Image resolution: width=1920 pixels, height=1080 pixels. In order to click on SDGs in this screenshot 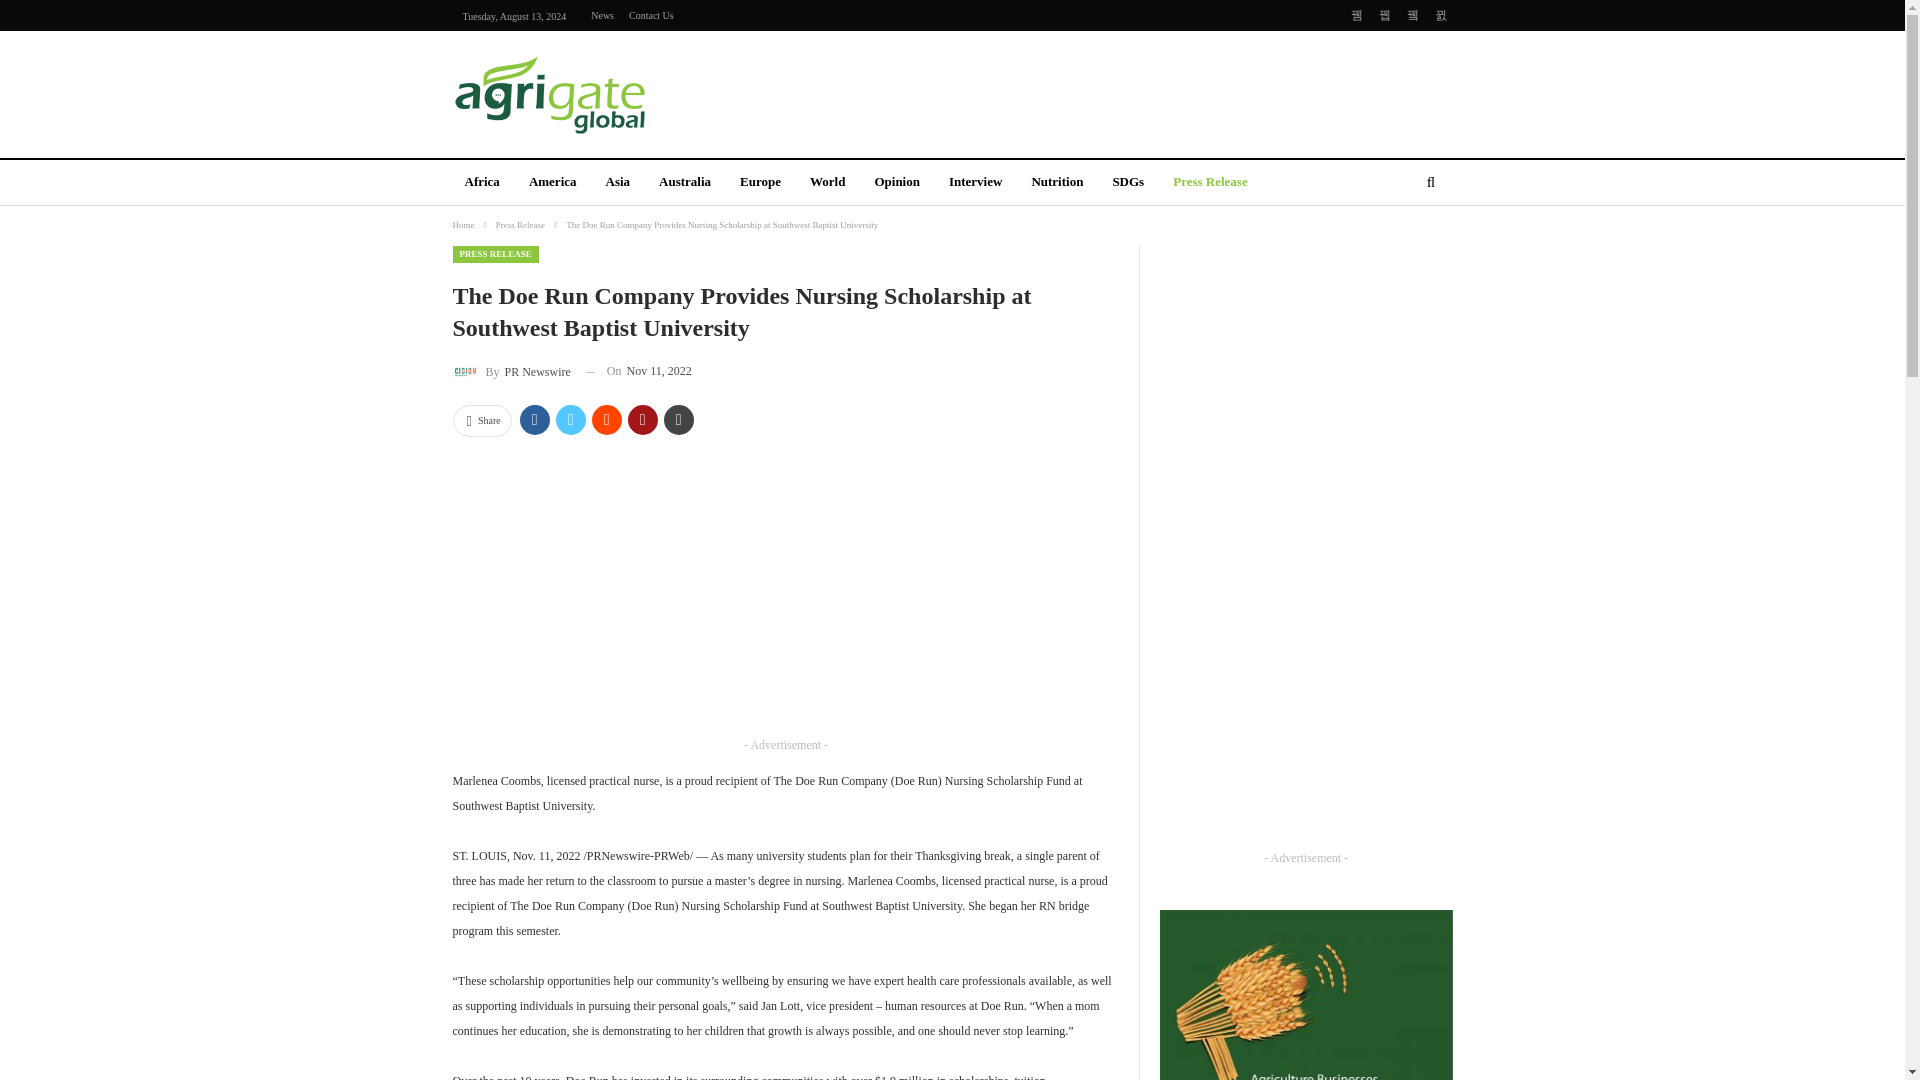, I will do `click(1128, 183)`.